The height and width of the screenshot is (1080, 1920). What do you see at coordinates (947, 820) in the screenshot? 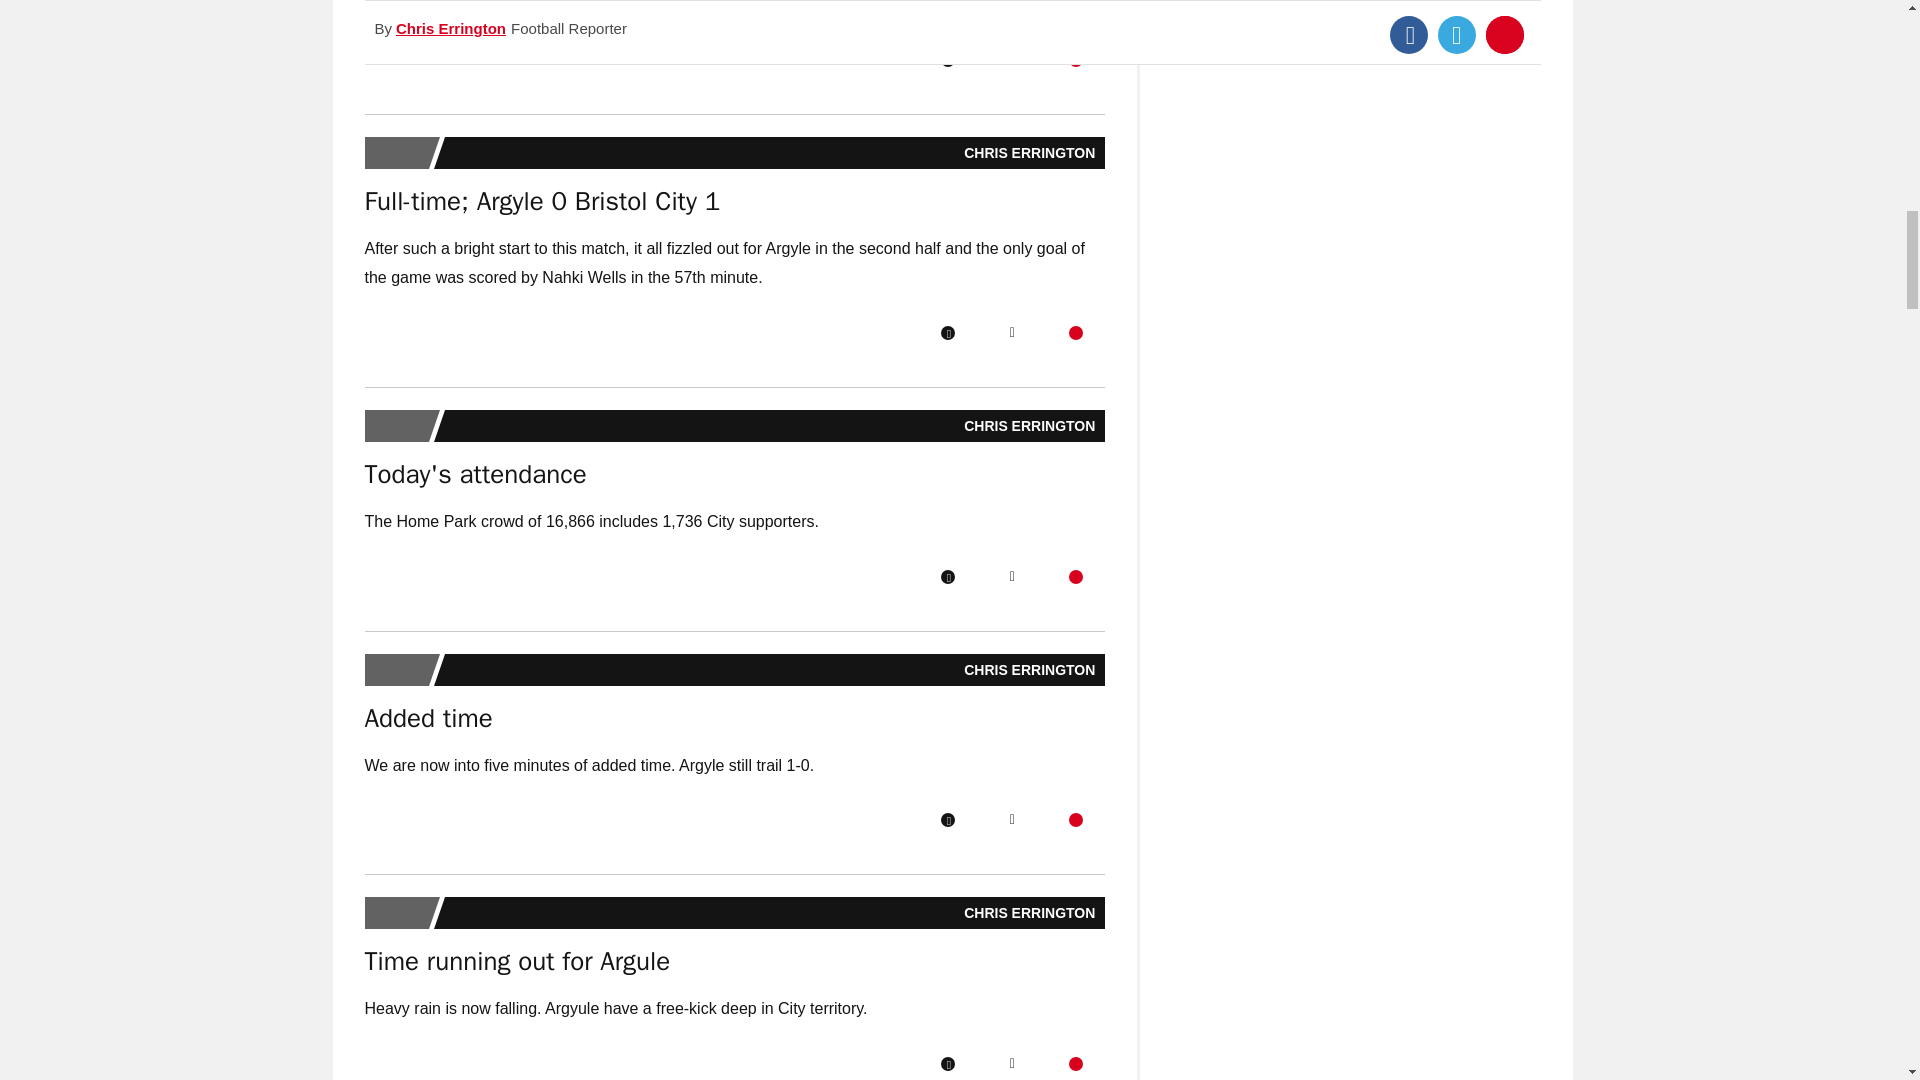
I see `Facebook` at bounding box center [947, 820].